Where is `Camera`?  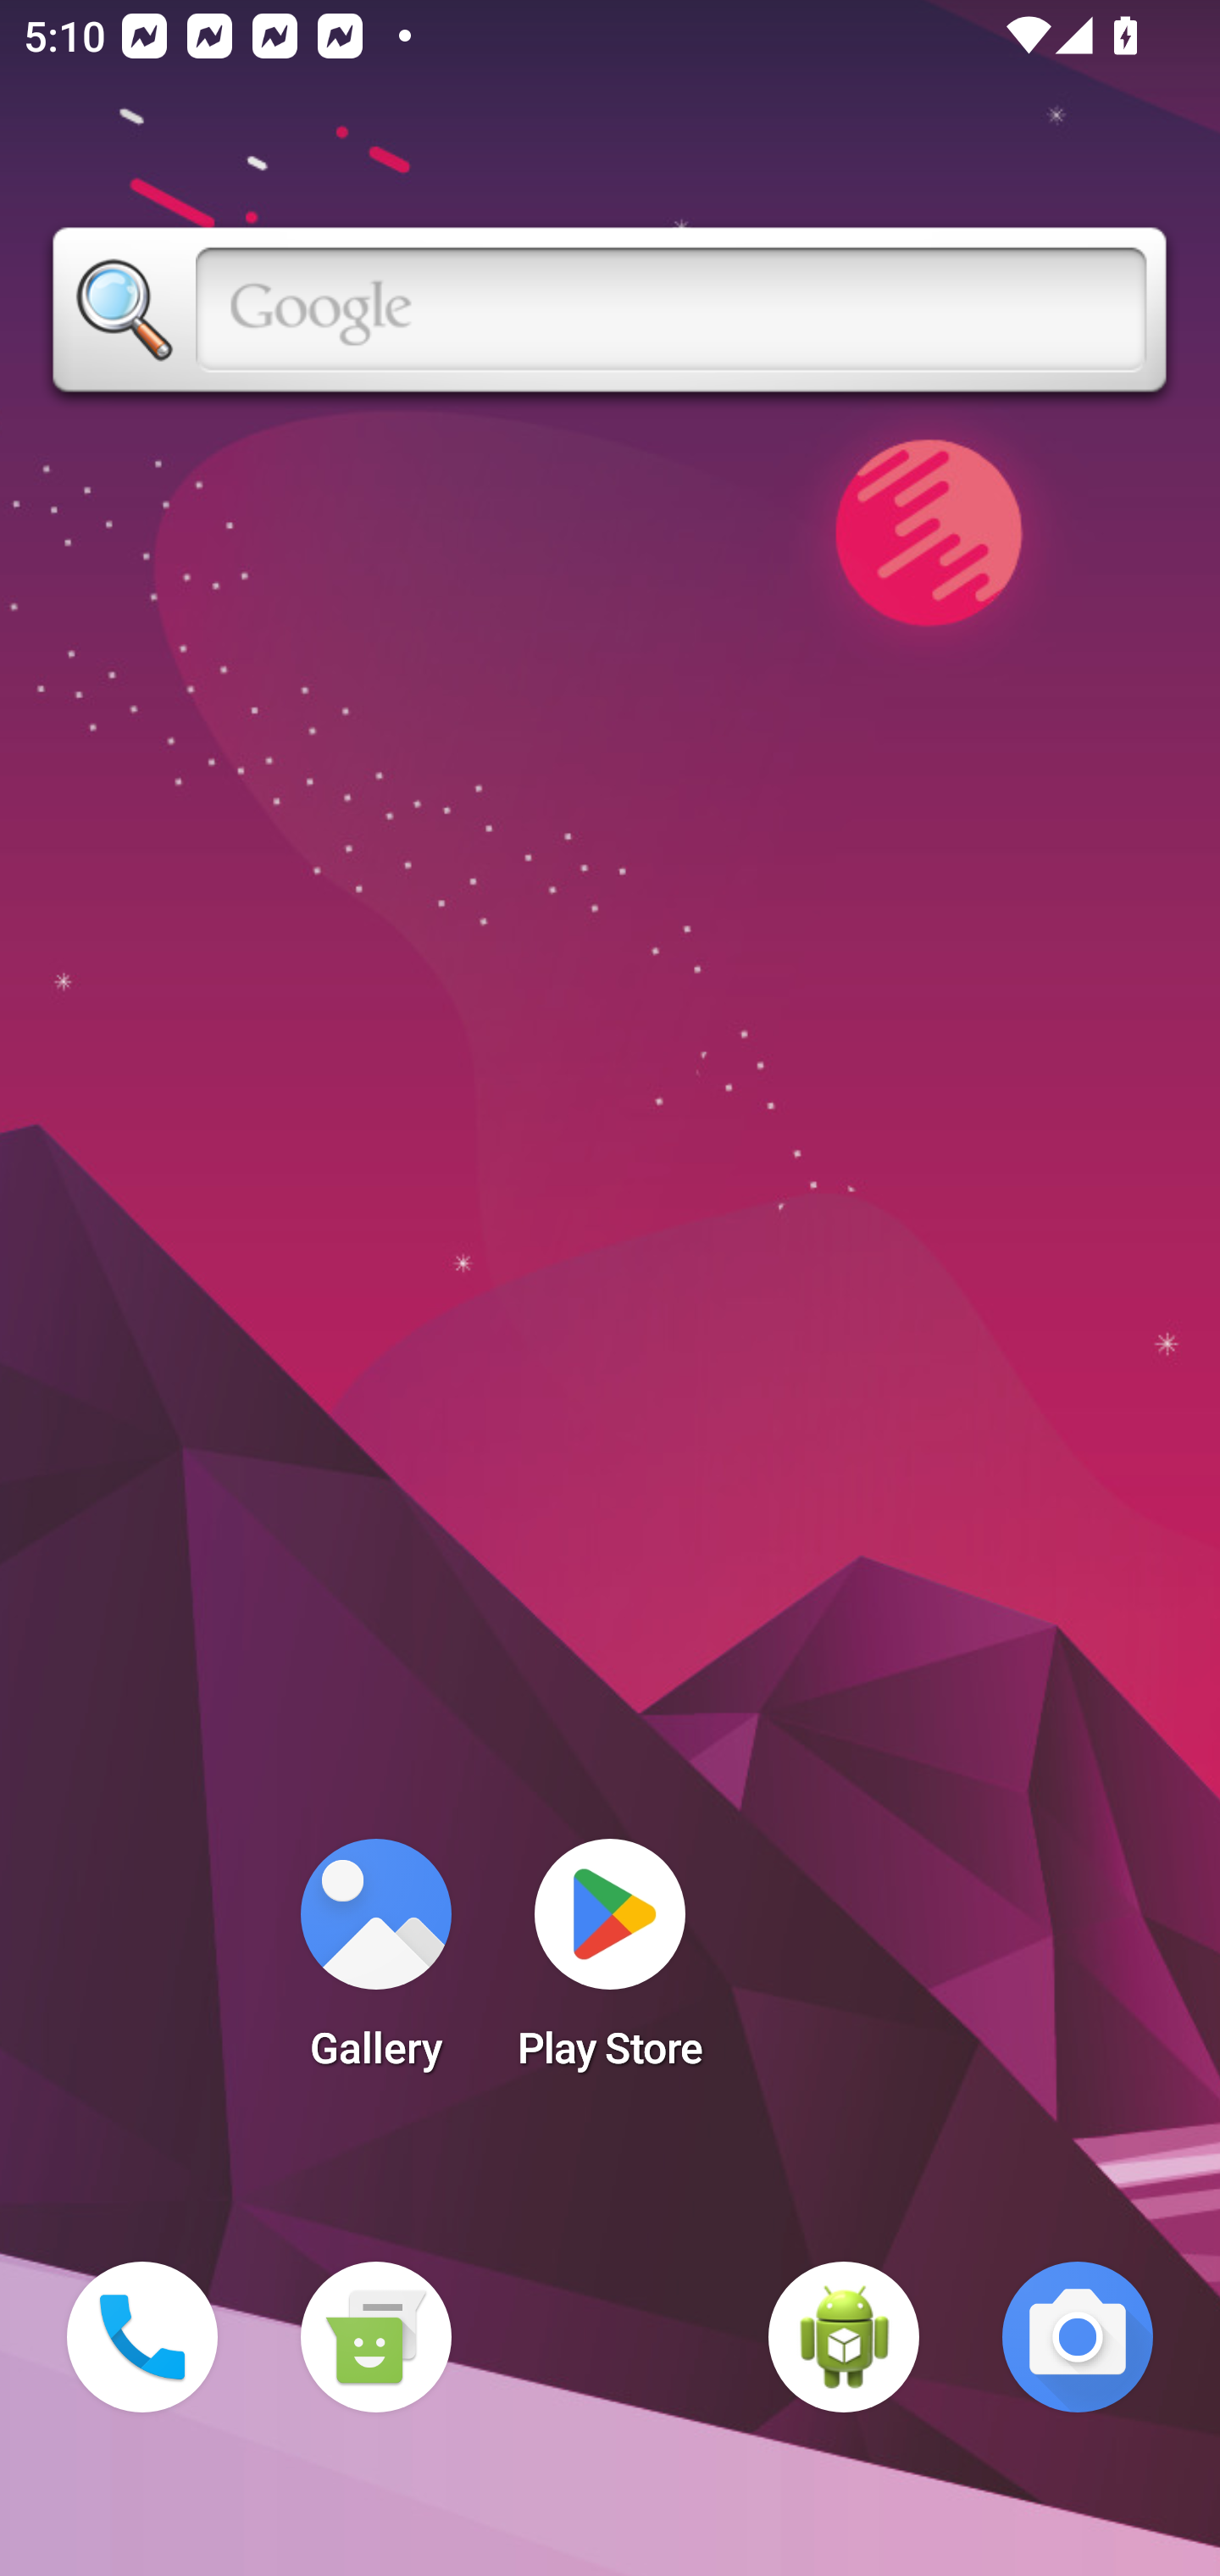
Camera is located at coordinates (1078, 2337).